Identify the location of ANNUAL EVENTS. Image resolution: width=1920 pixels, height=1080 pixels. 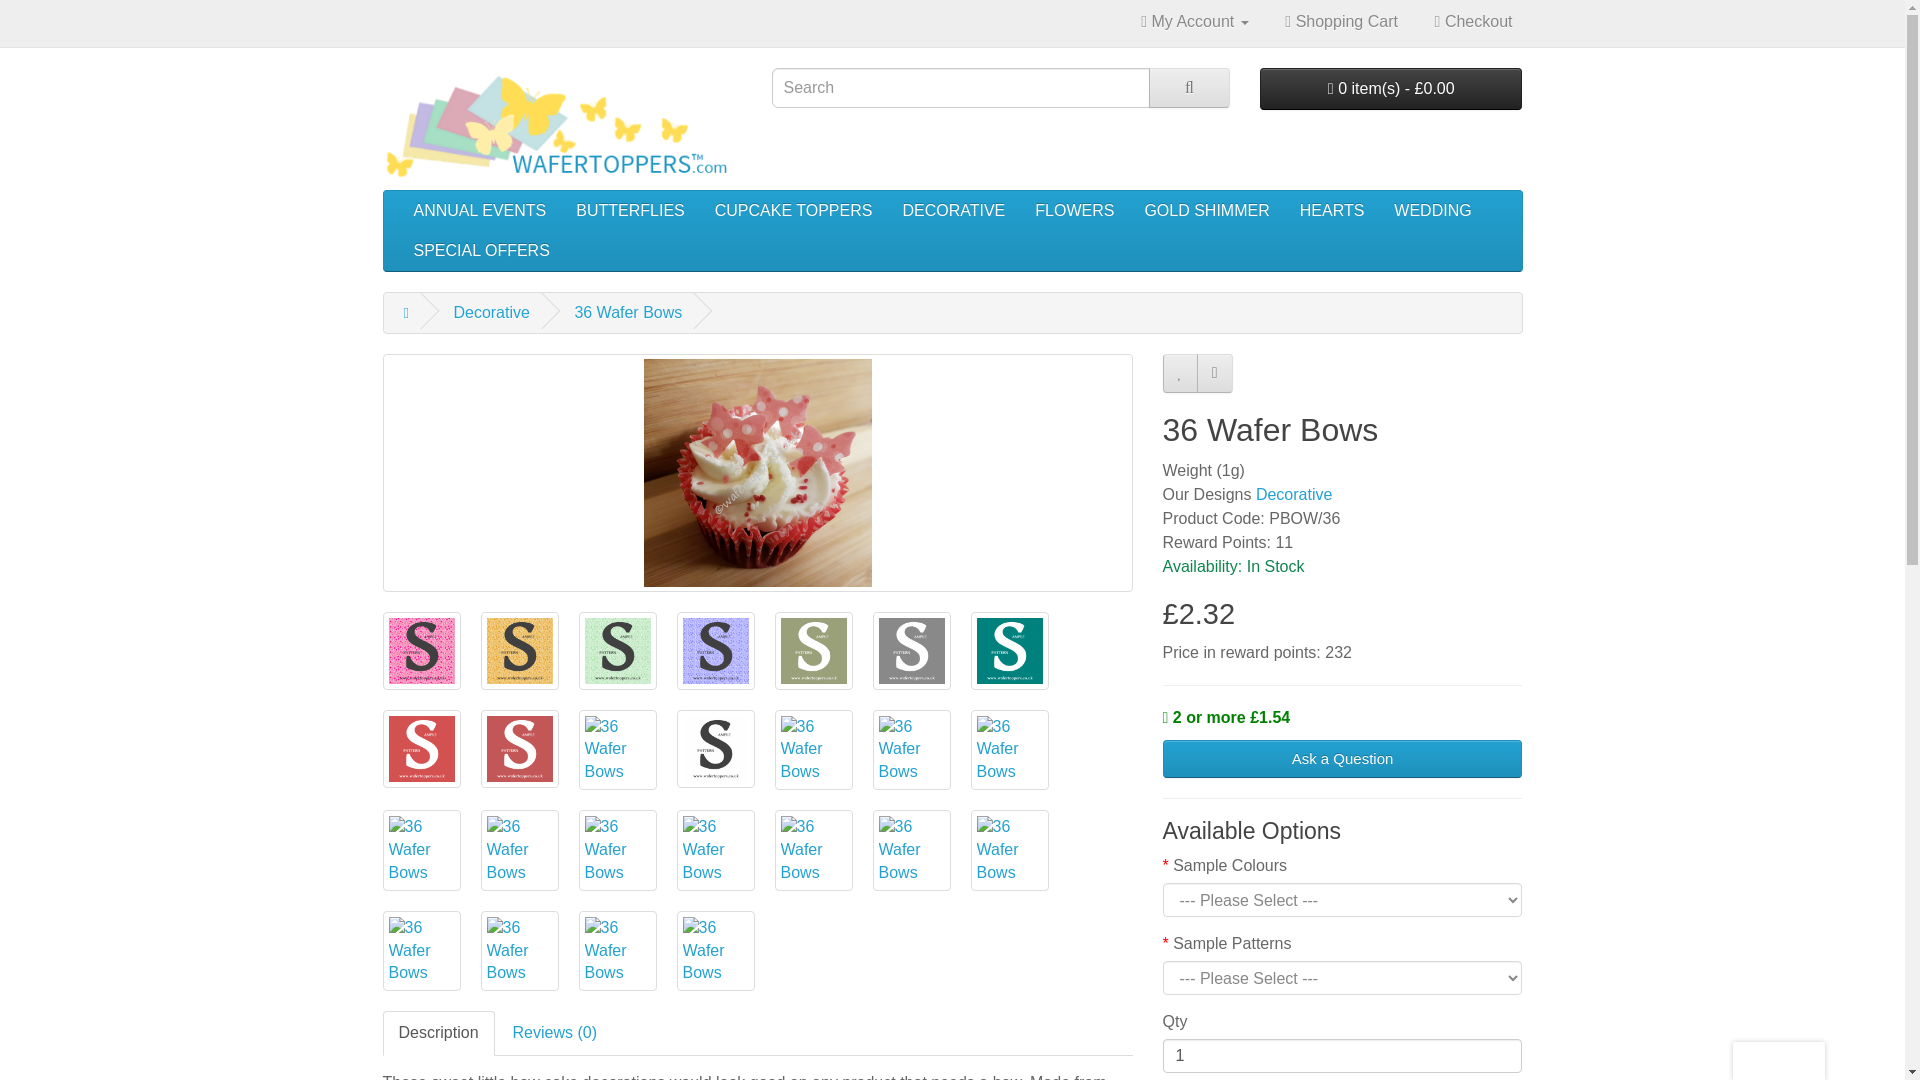
(478, 211).